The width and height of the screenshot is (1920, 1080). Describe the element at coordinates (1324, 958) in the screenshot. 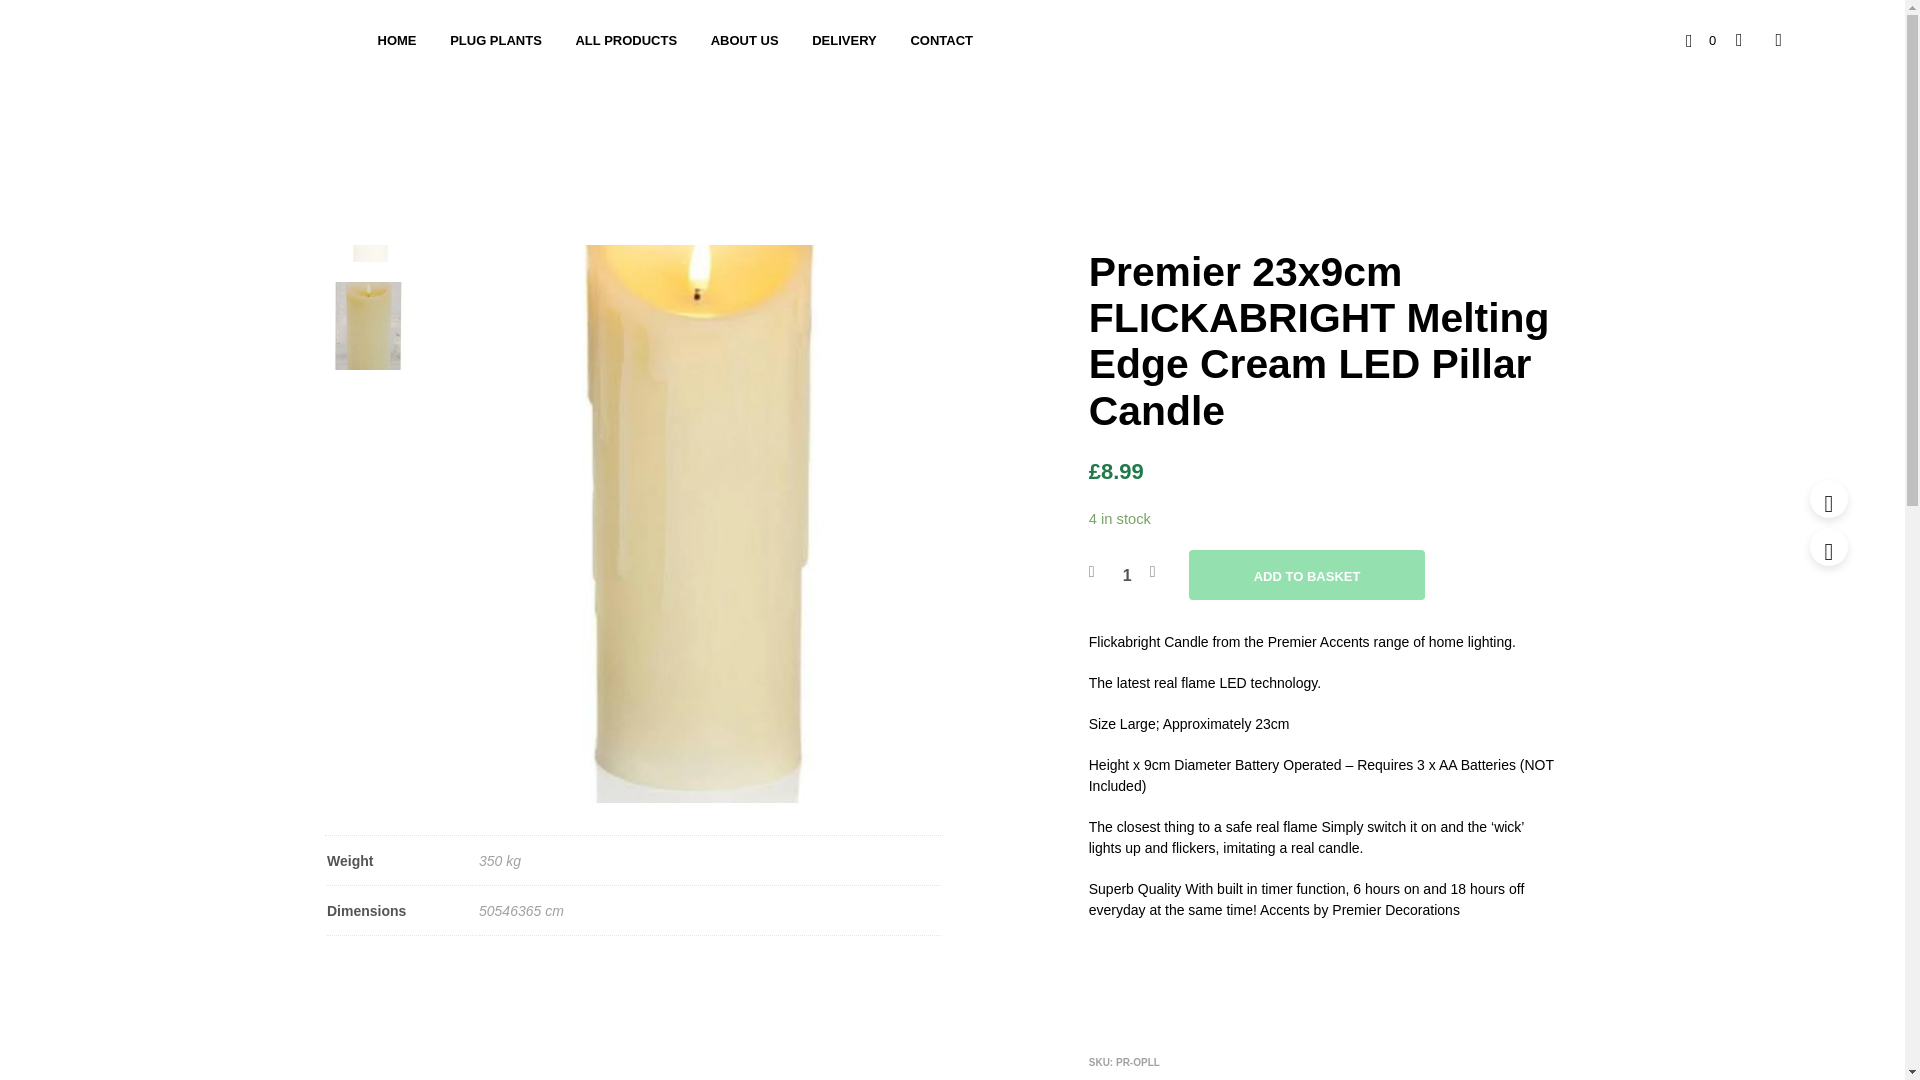

I see `PayPal Message 1` at that location.